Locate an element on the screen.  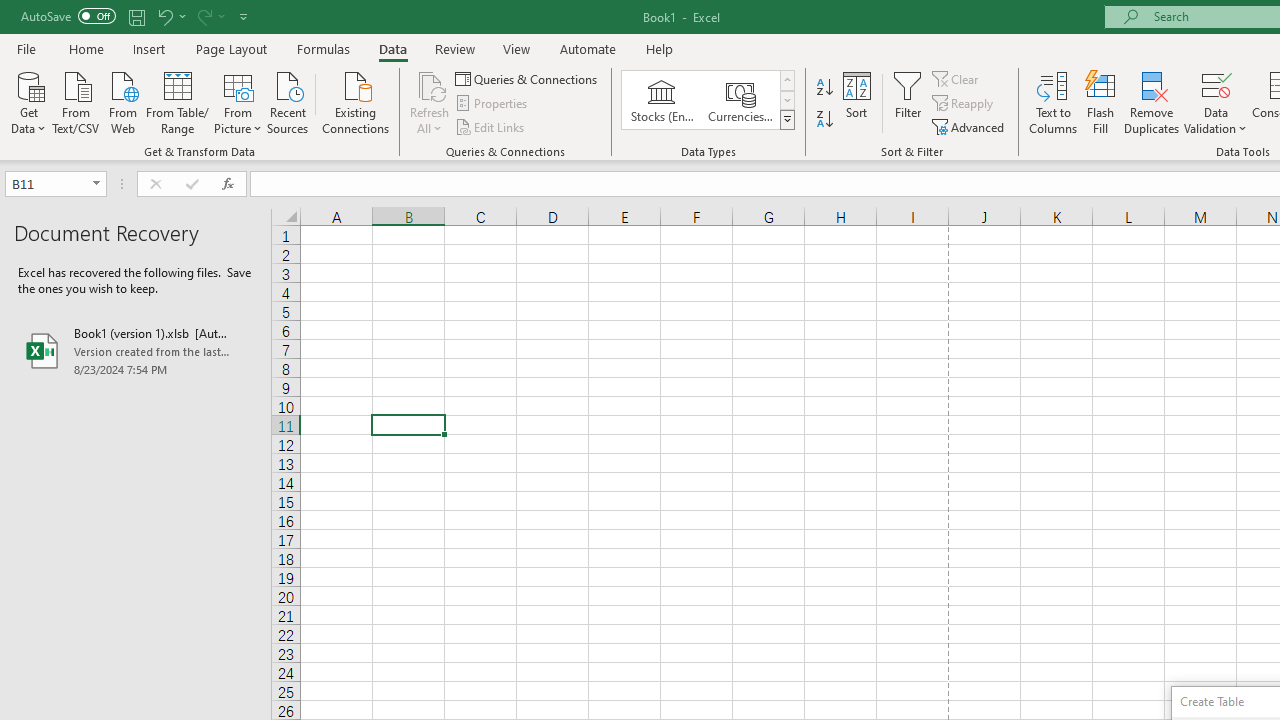
Sort A to Z is located at coordinates (824, 88).